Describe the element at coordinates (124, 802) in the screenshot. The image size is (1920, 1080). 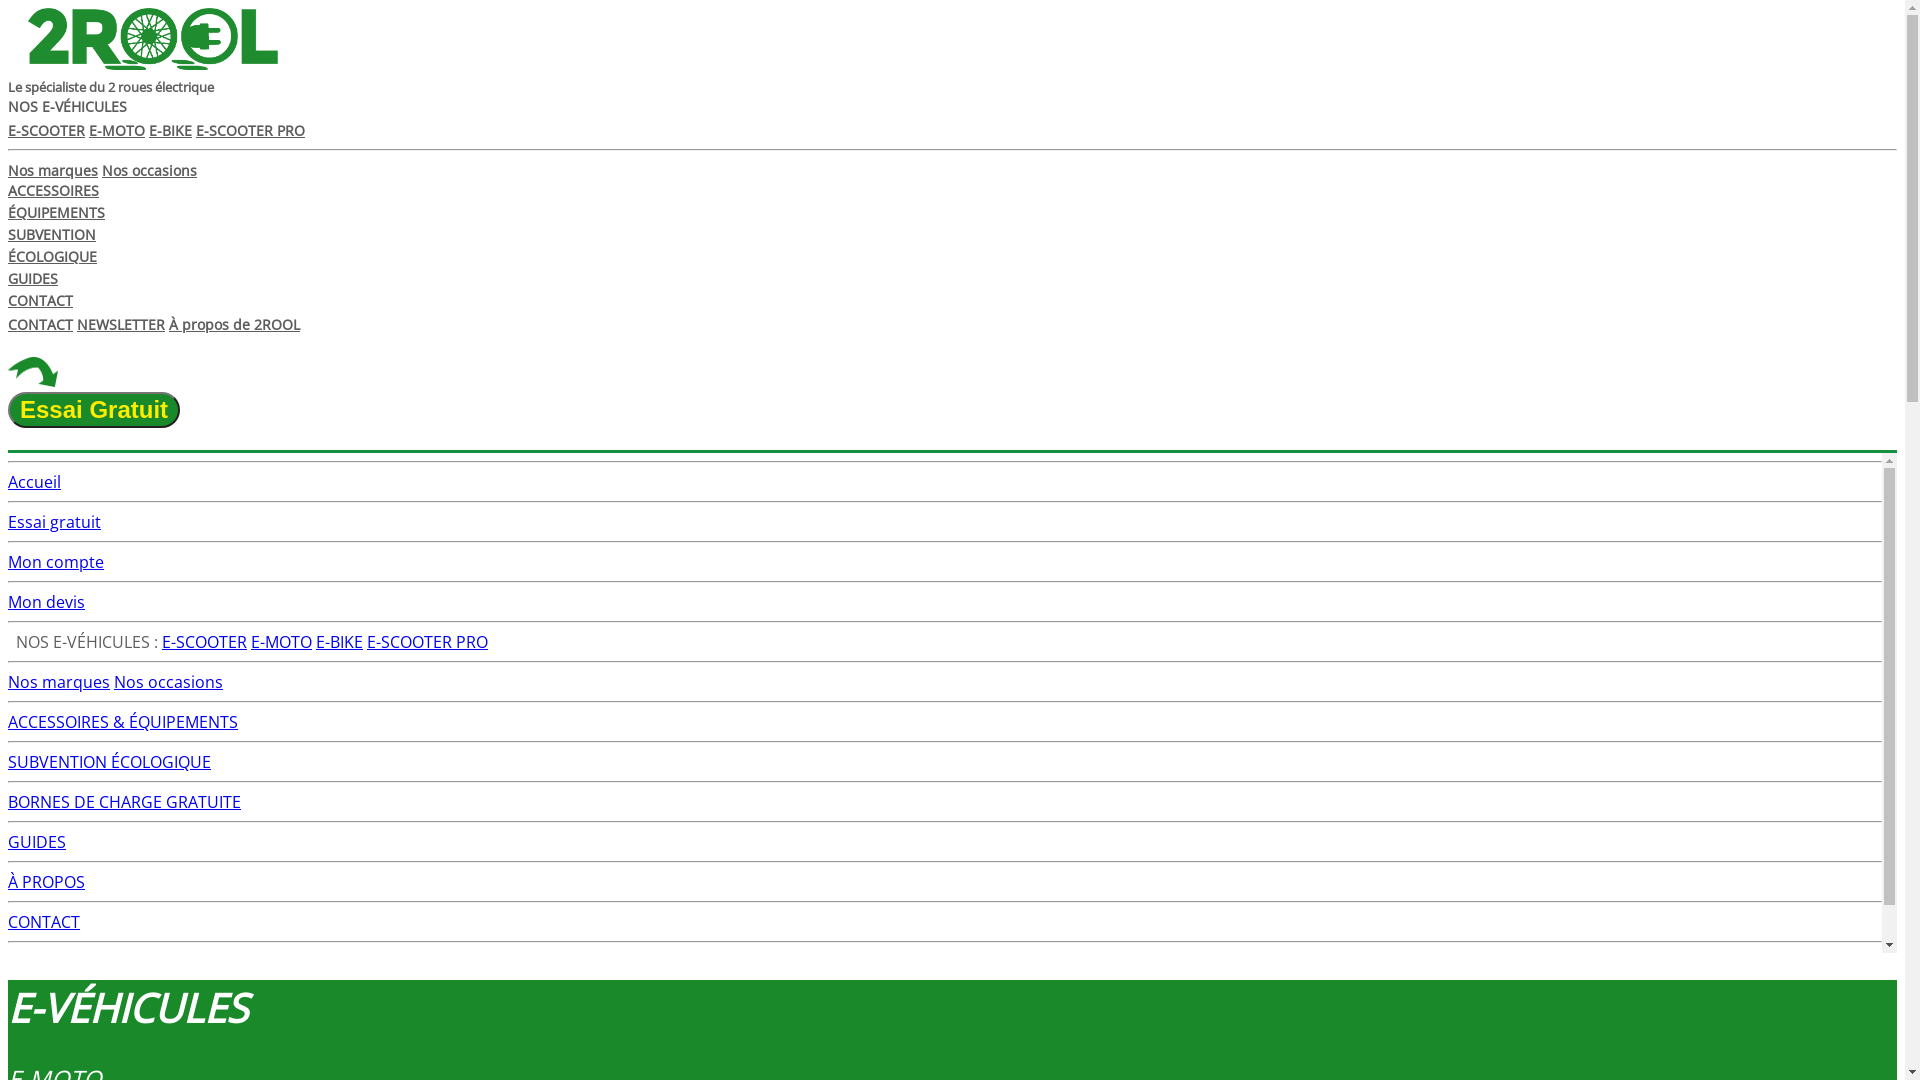
I see `BORNES DE CHARGE GRATUITE` at that location.